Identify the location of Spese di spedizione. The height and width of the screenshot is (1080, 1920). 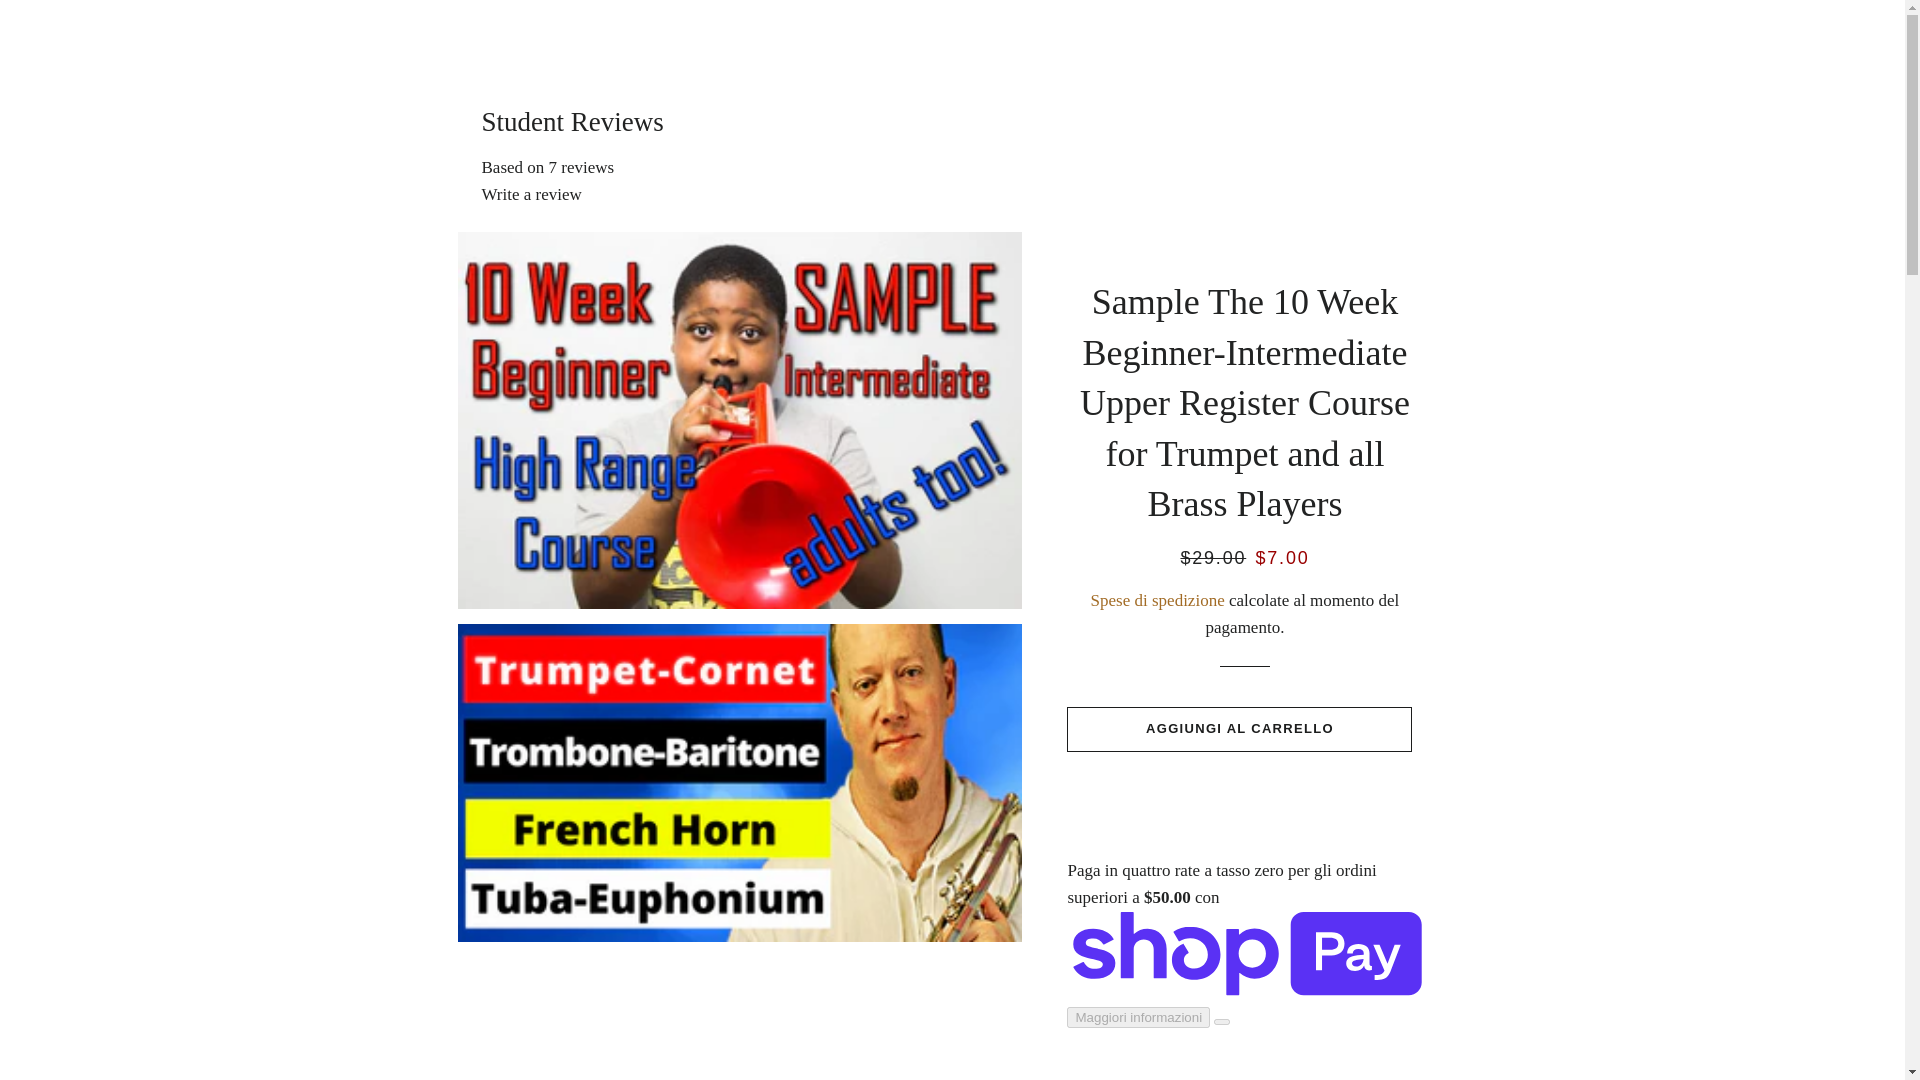
(1157, 600).